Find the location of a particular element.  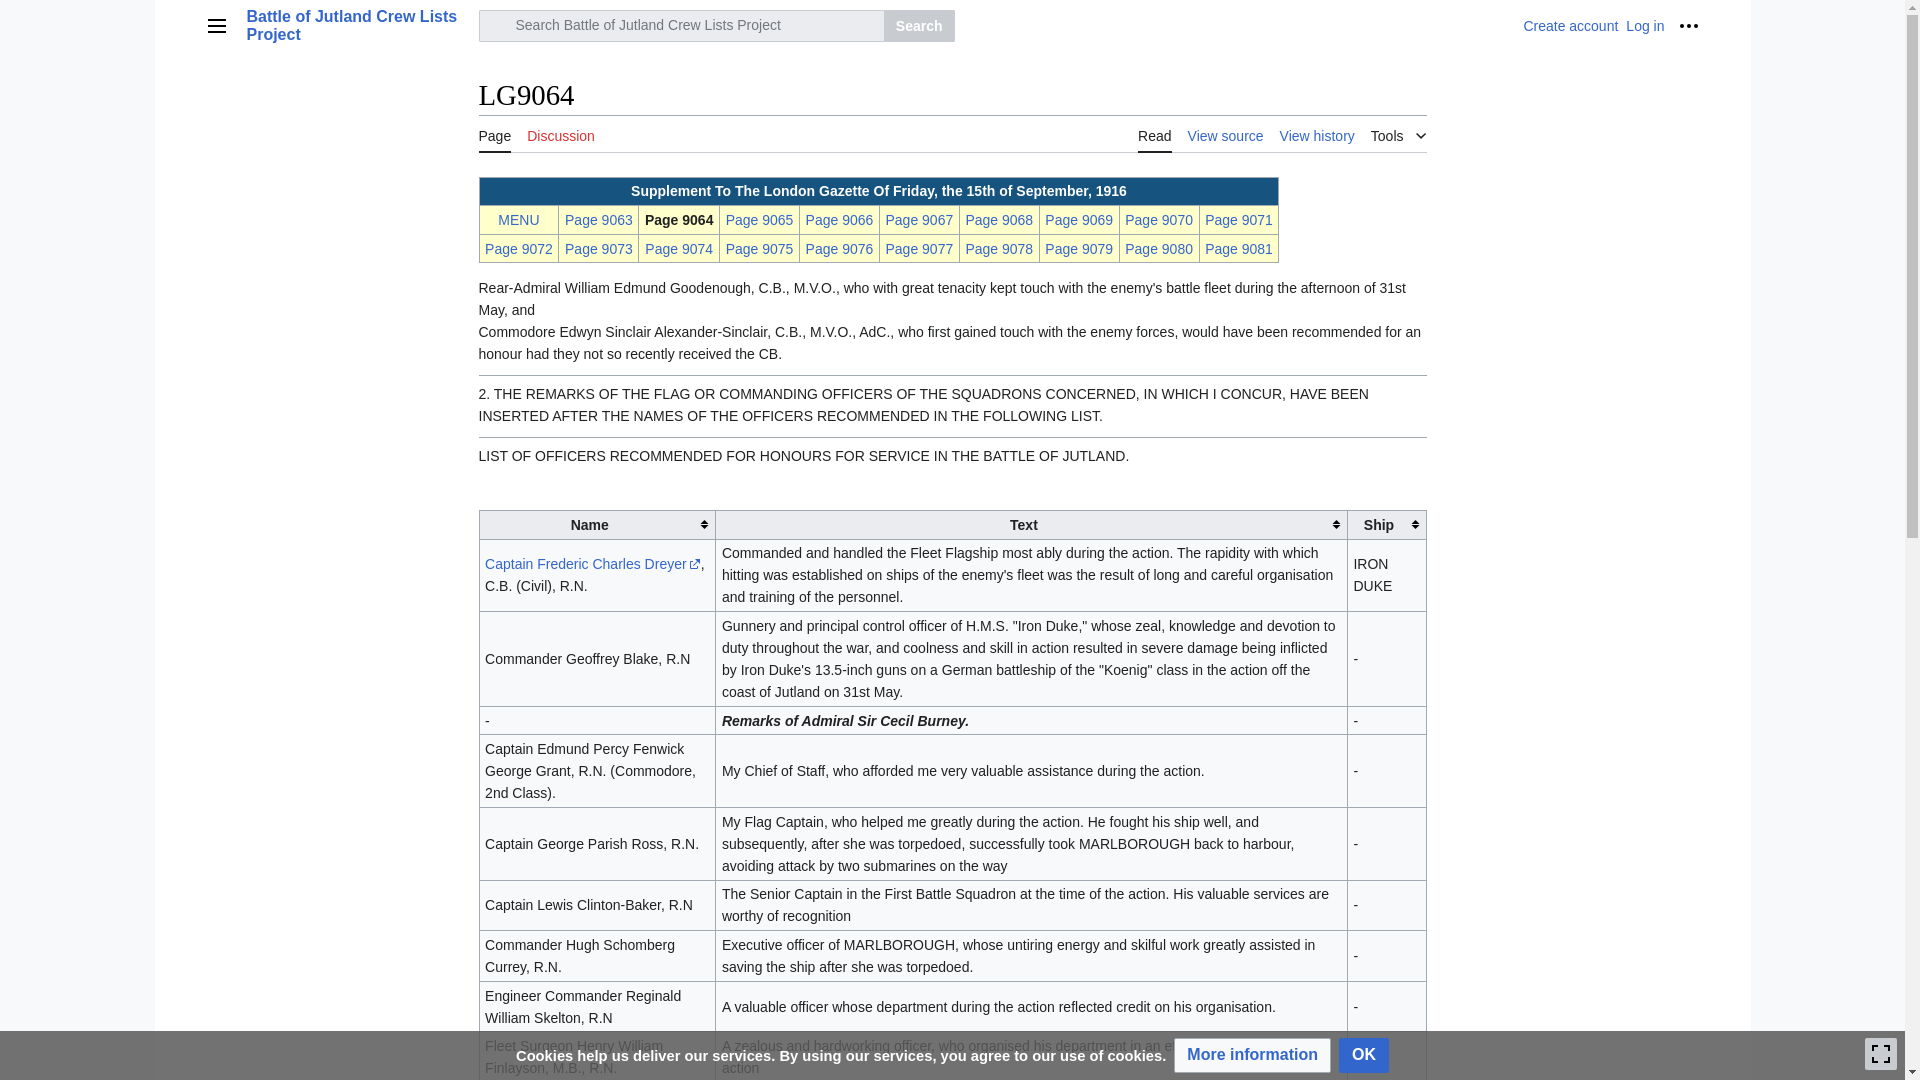

More options is located at coordinates (1688, 26).